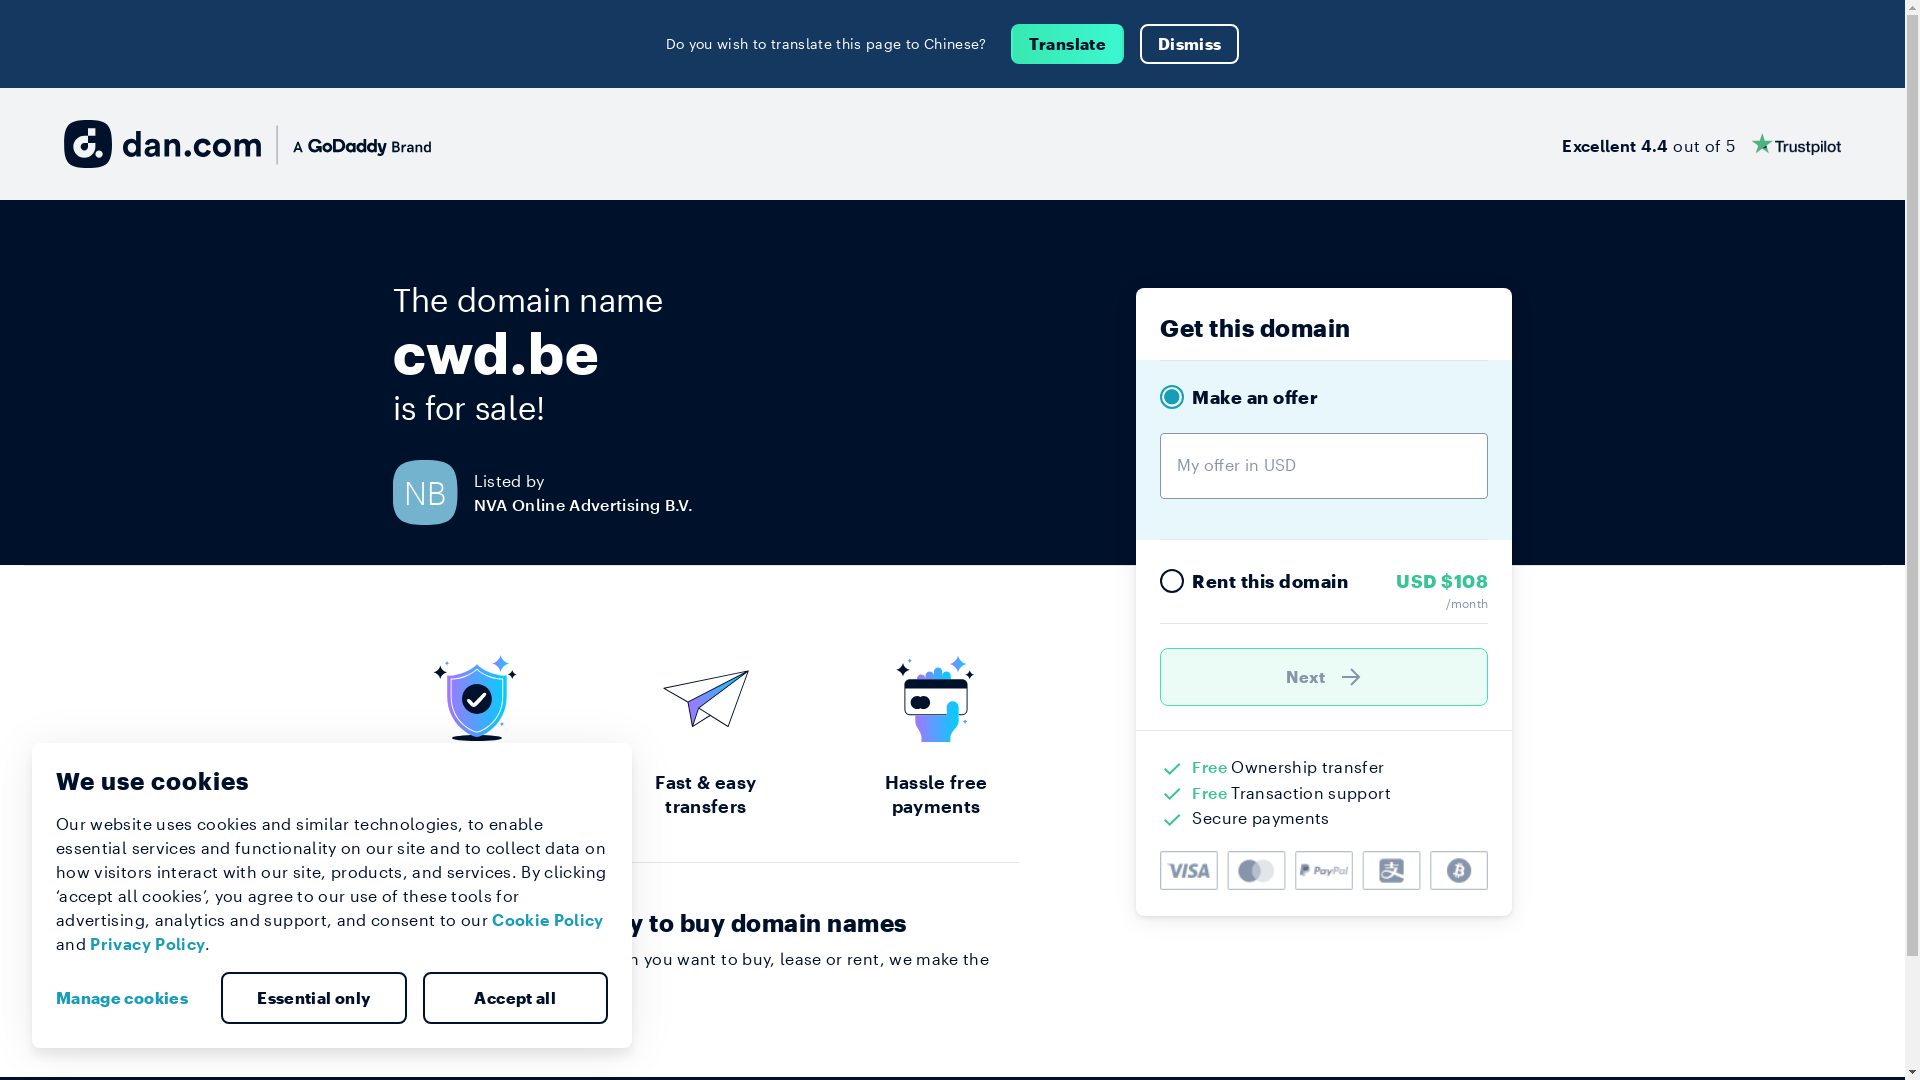  Describe the element at coordinates (1190, 44) in the screenshot. I see `Dismiss` at that location.